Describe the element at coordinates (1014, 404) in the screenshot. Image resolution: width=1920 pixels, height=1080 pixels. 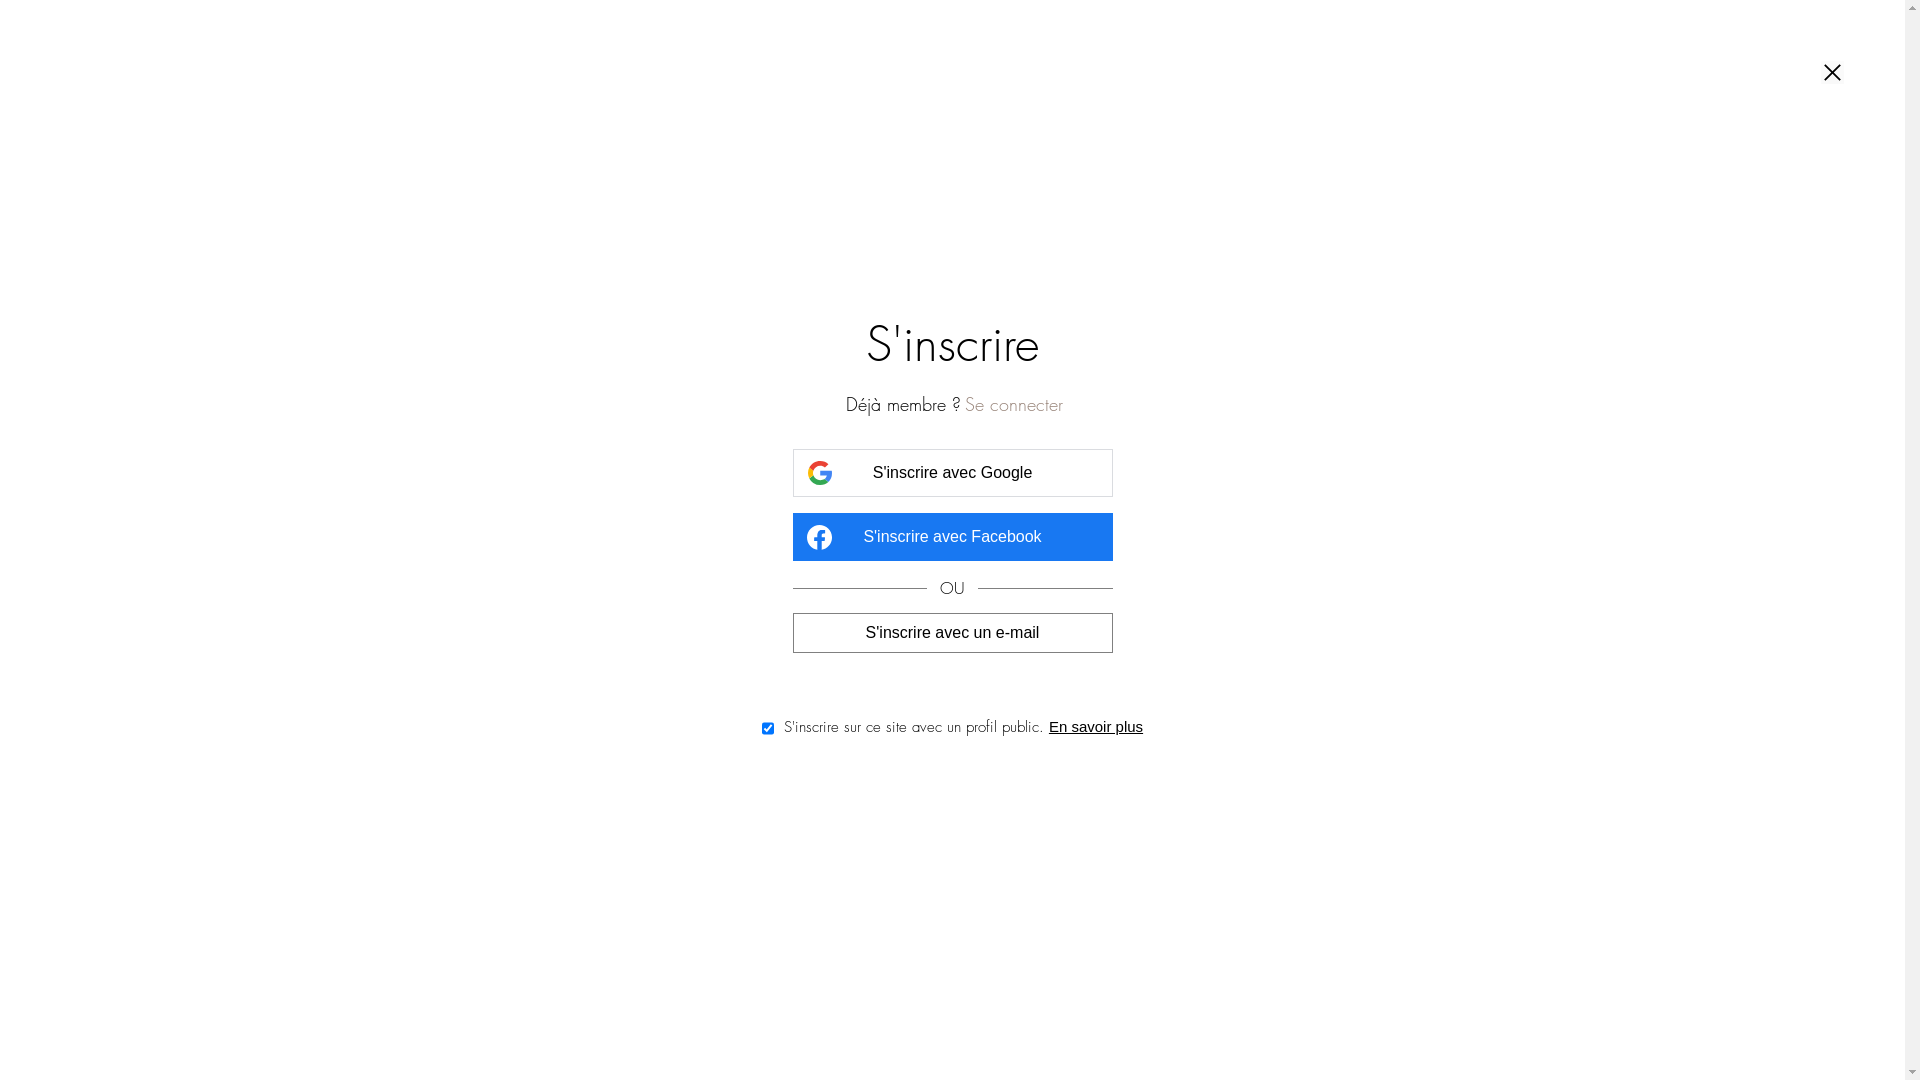
I see `Se connecter` at that location.